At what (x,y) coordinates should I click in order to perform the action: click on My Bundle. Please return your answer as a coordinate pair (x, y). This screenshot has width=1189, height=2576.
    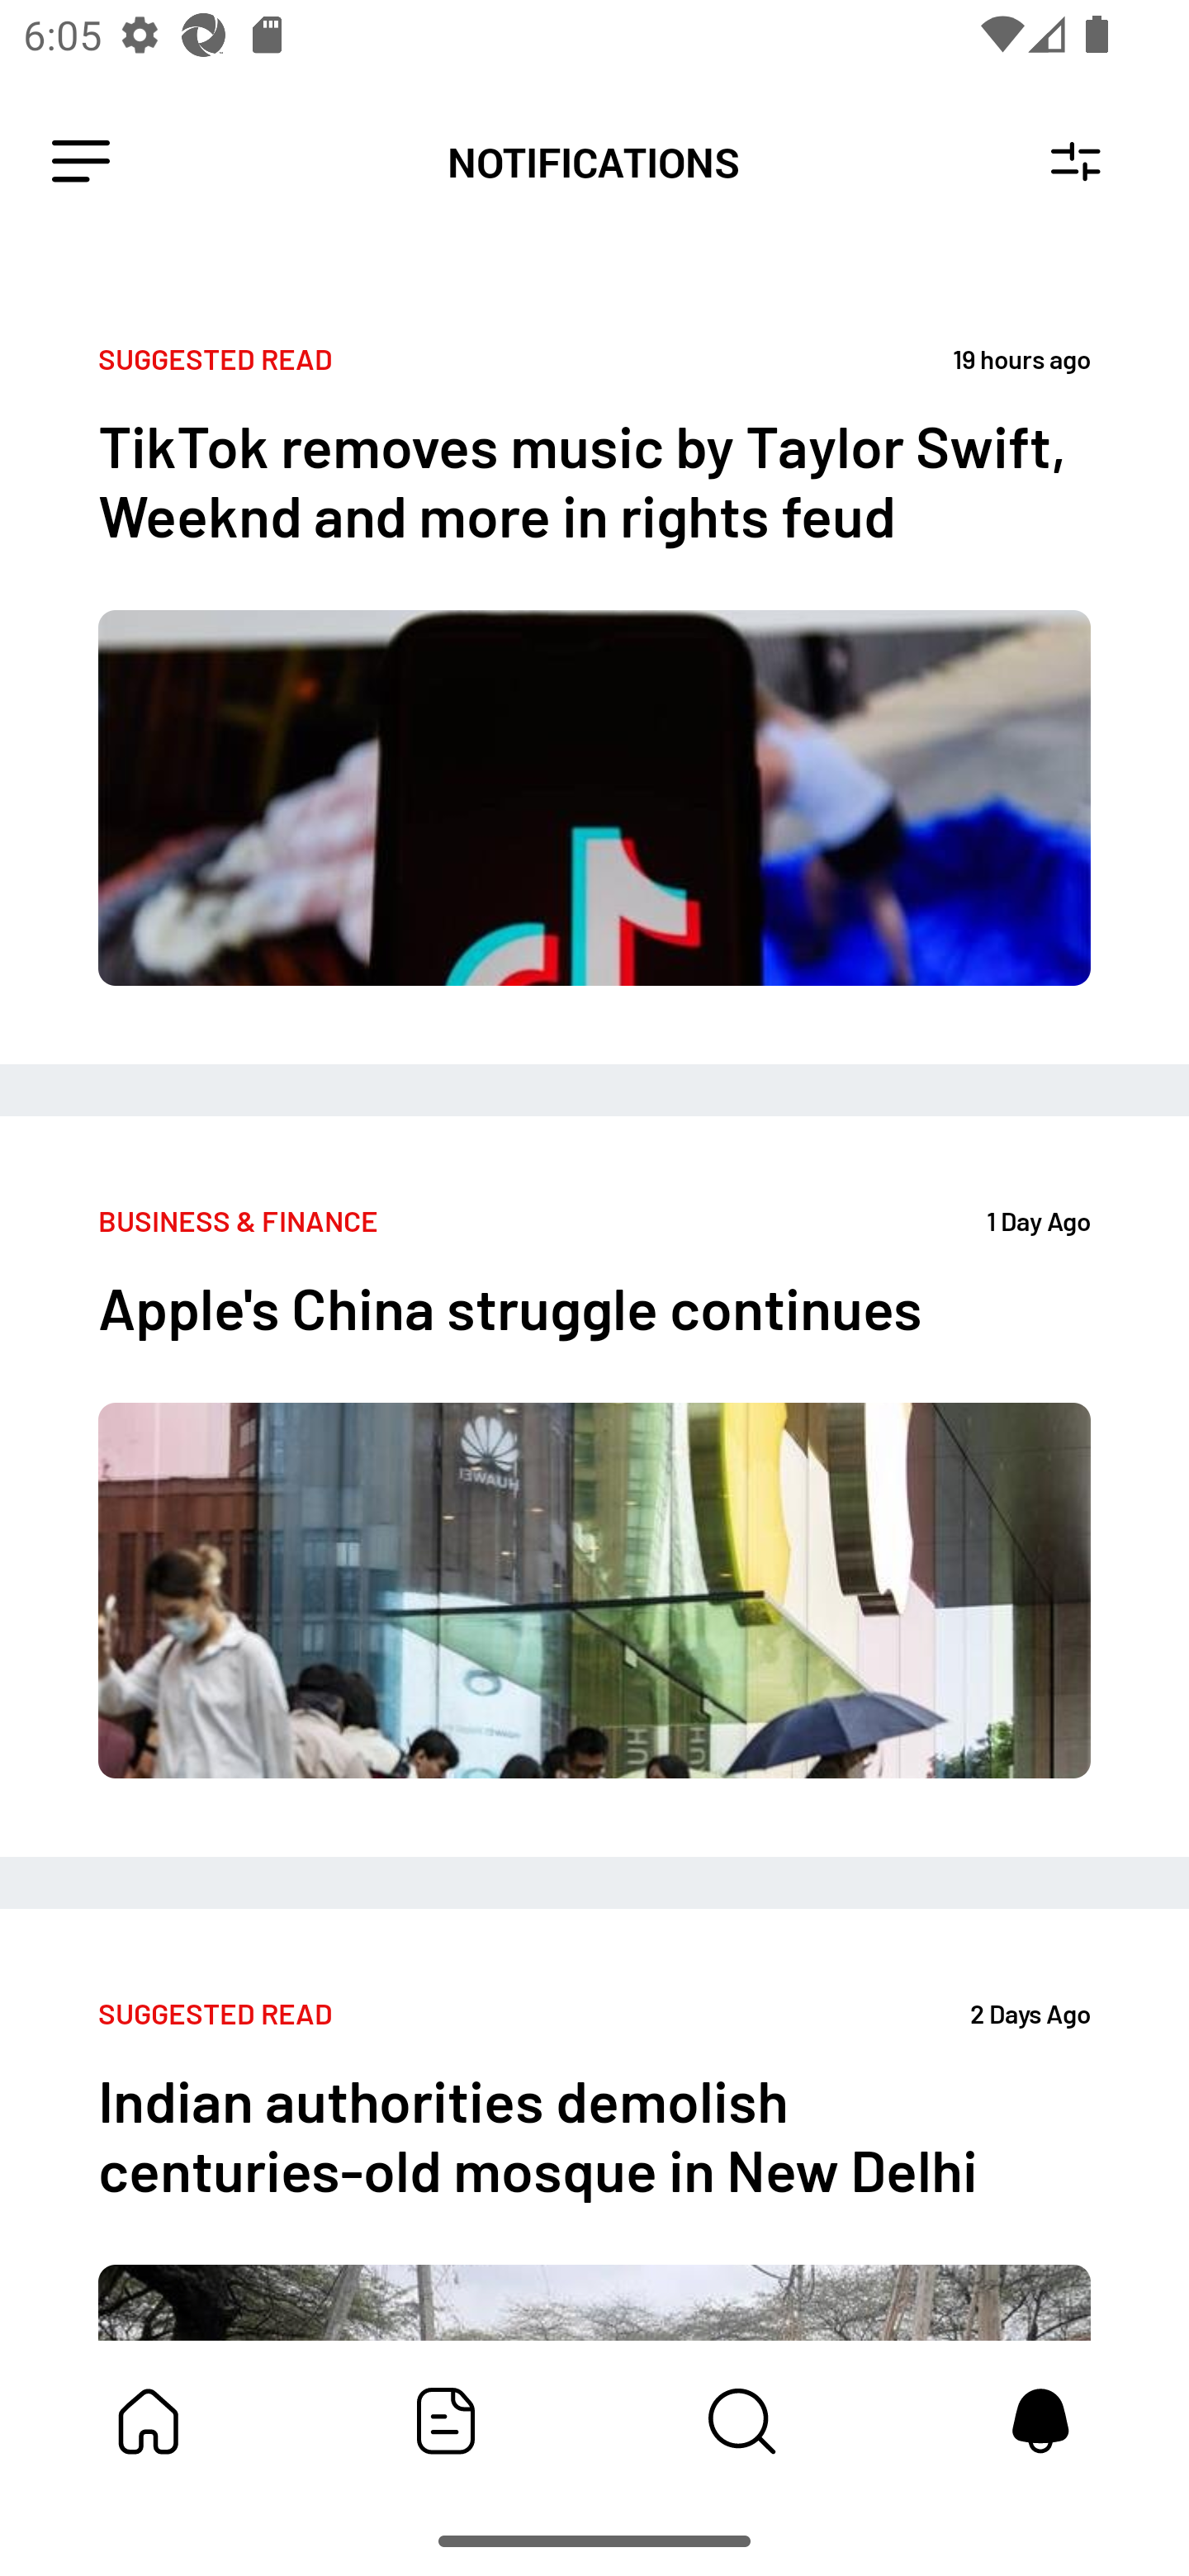
    Looking at the image, I should click on (149, 2421).